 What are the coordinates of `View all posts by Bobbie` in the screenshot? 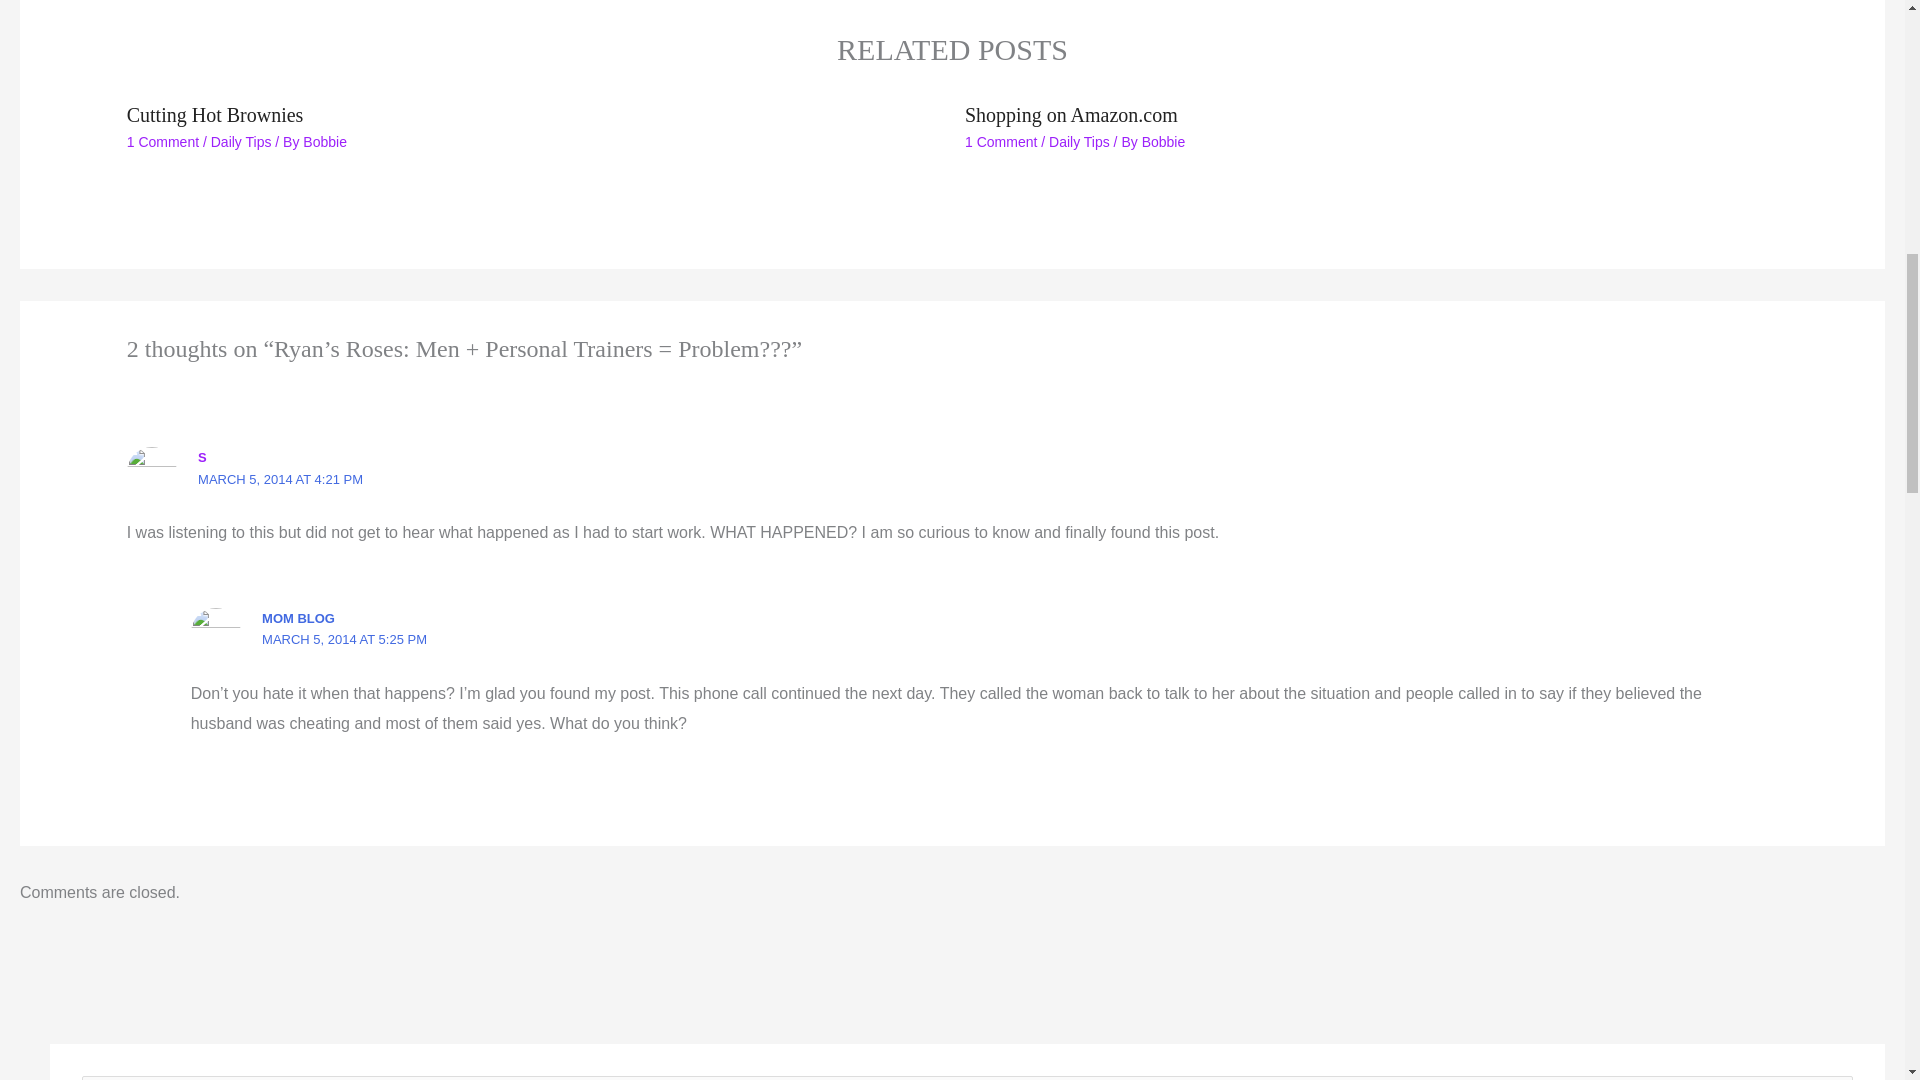 It's located at (325, 142).